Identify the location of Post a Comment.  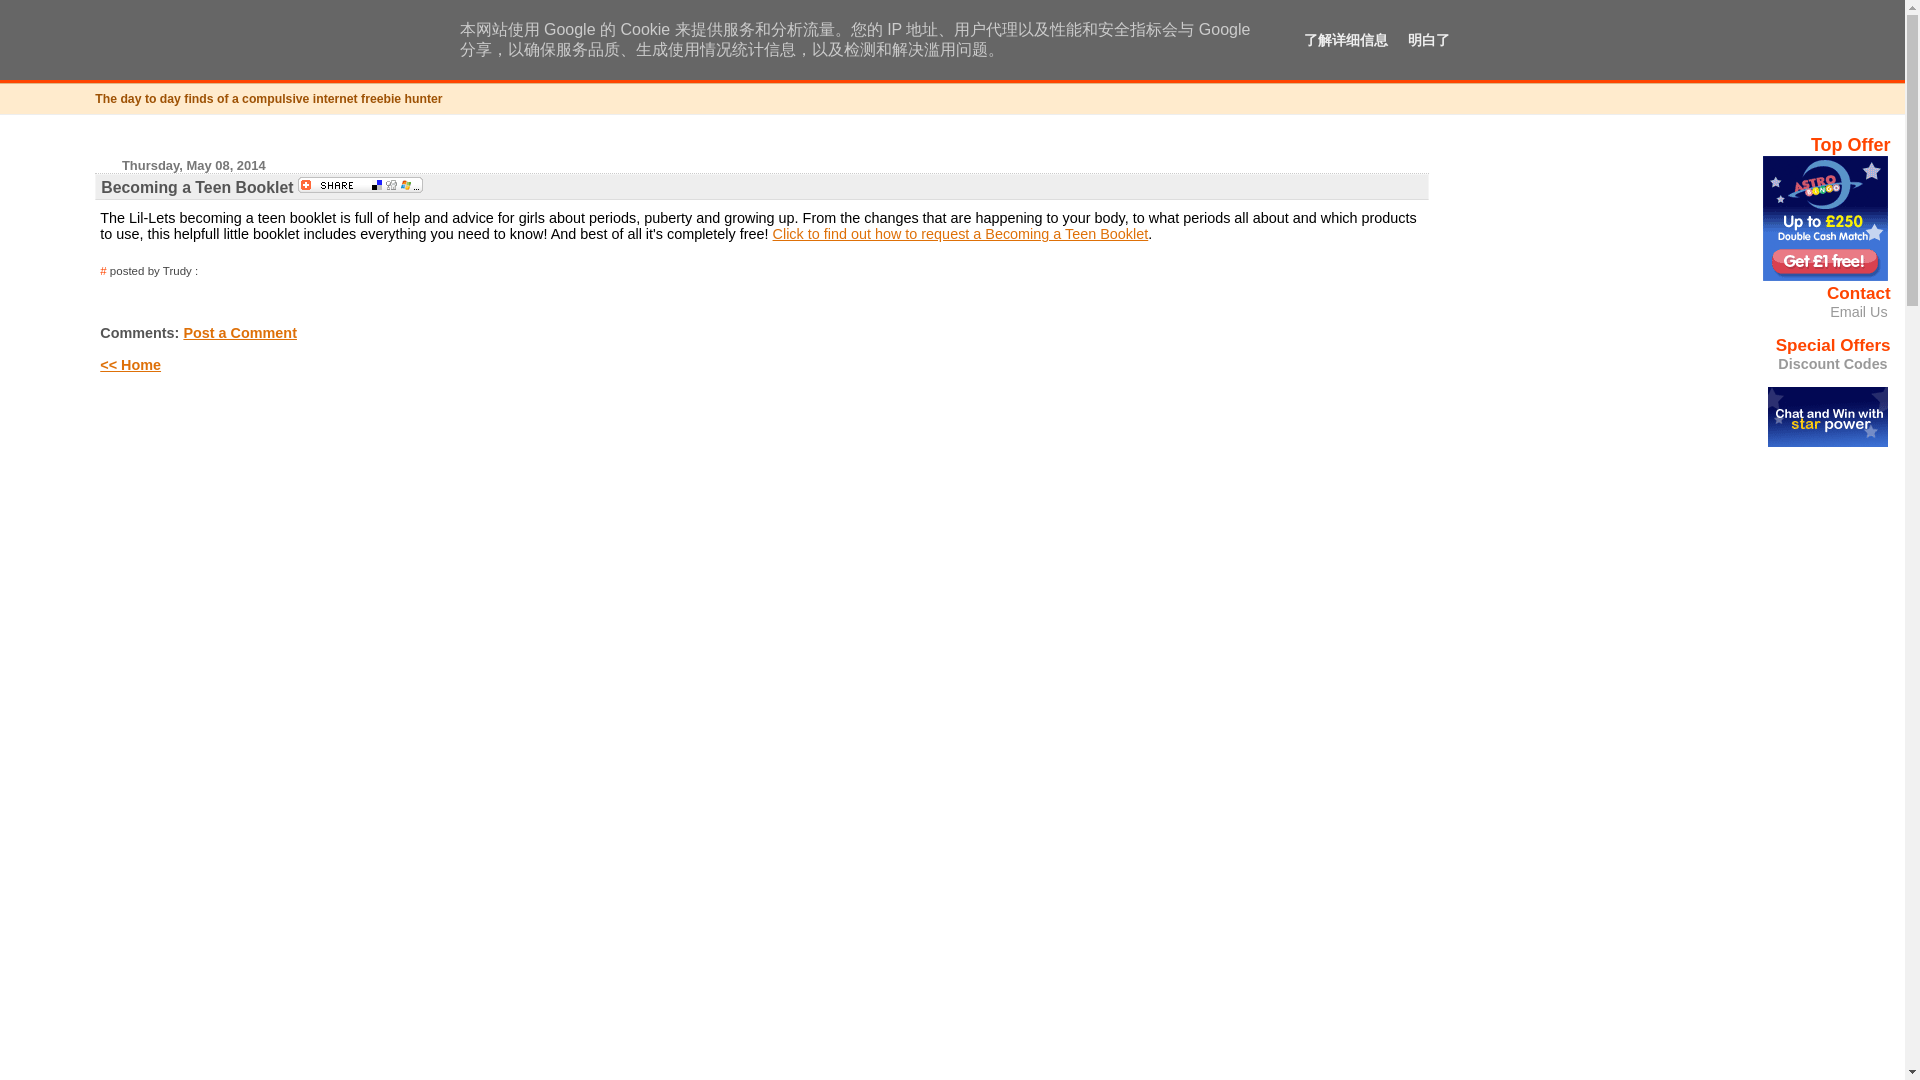
(210, 270).